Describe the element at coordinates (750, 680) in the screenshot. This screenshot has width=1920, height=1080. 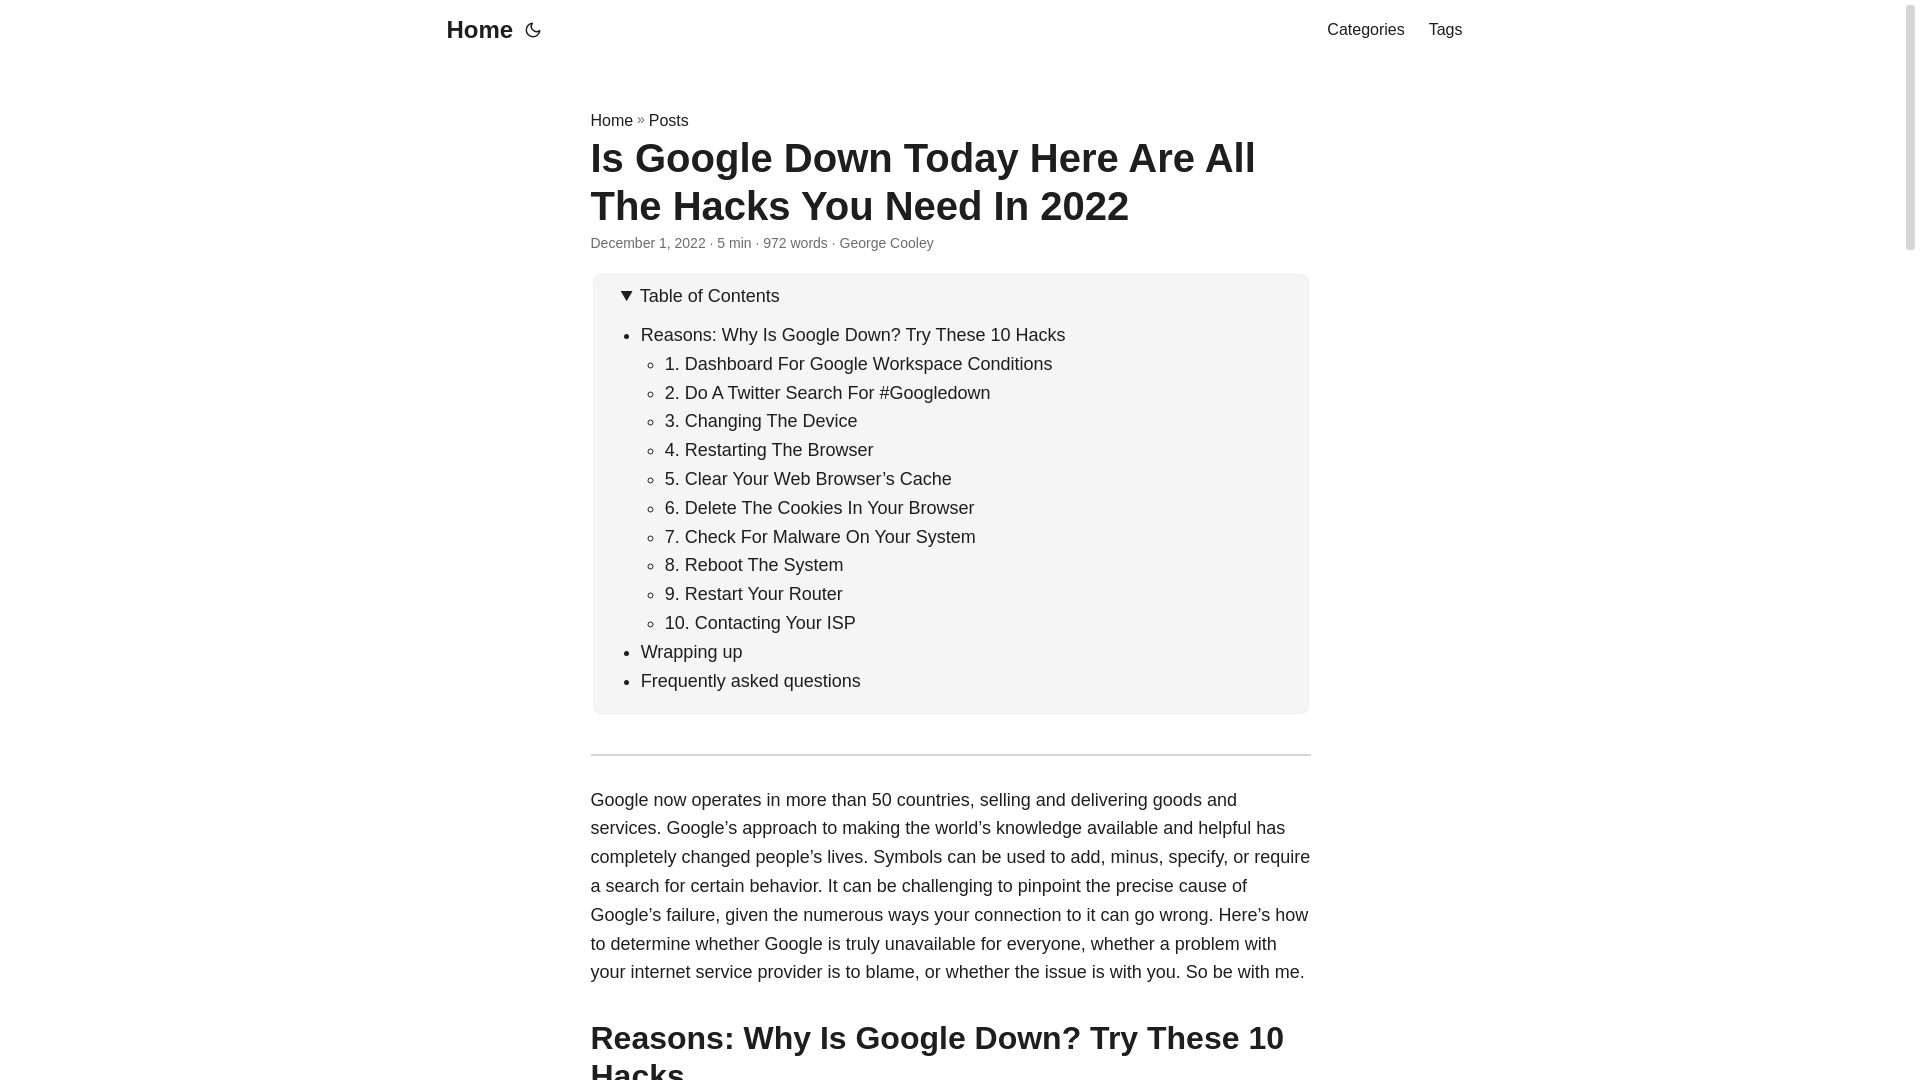
I see `Frequently asked questions` at that location.